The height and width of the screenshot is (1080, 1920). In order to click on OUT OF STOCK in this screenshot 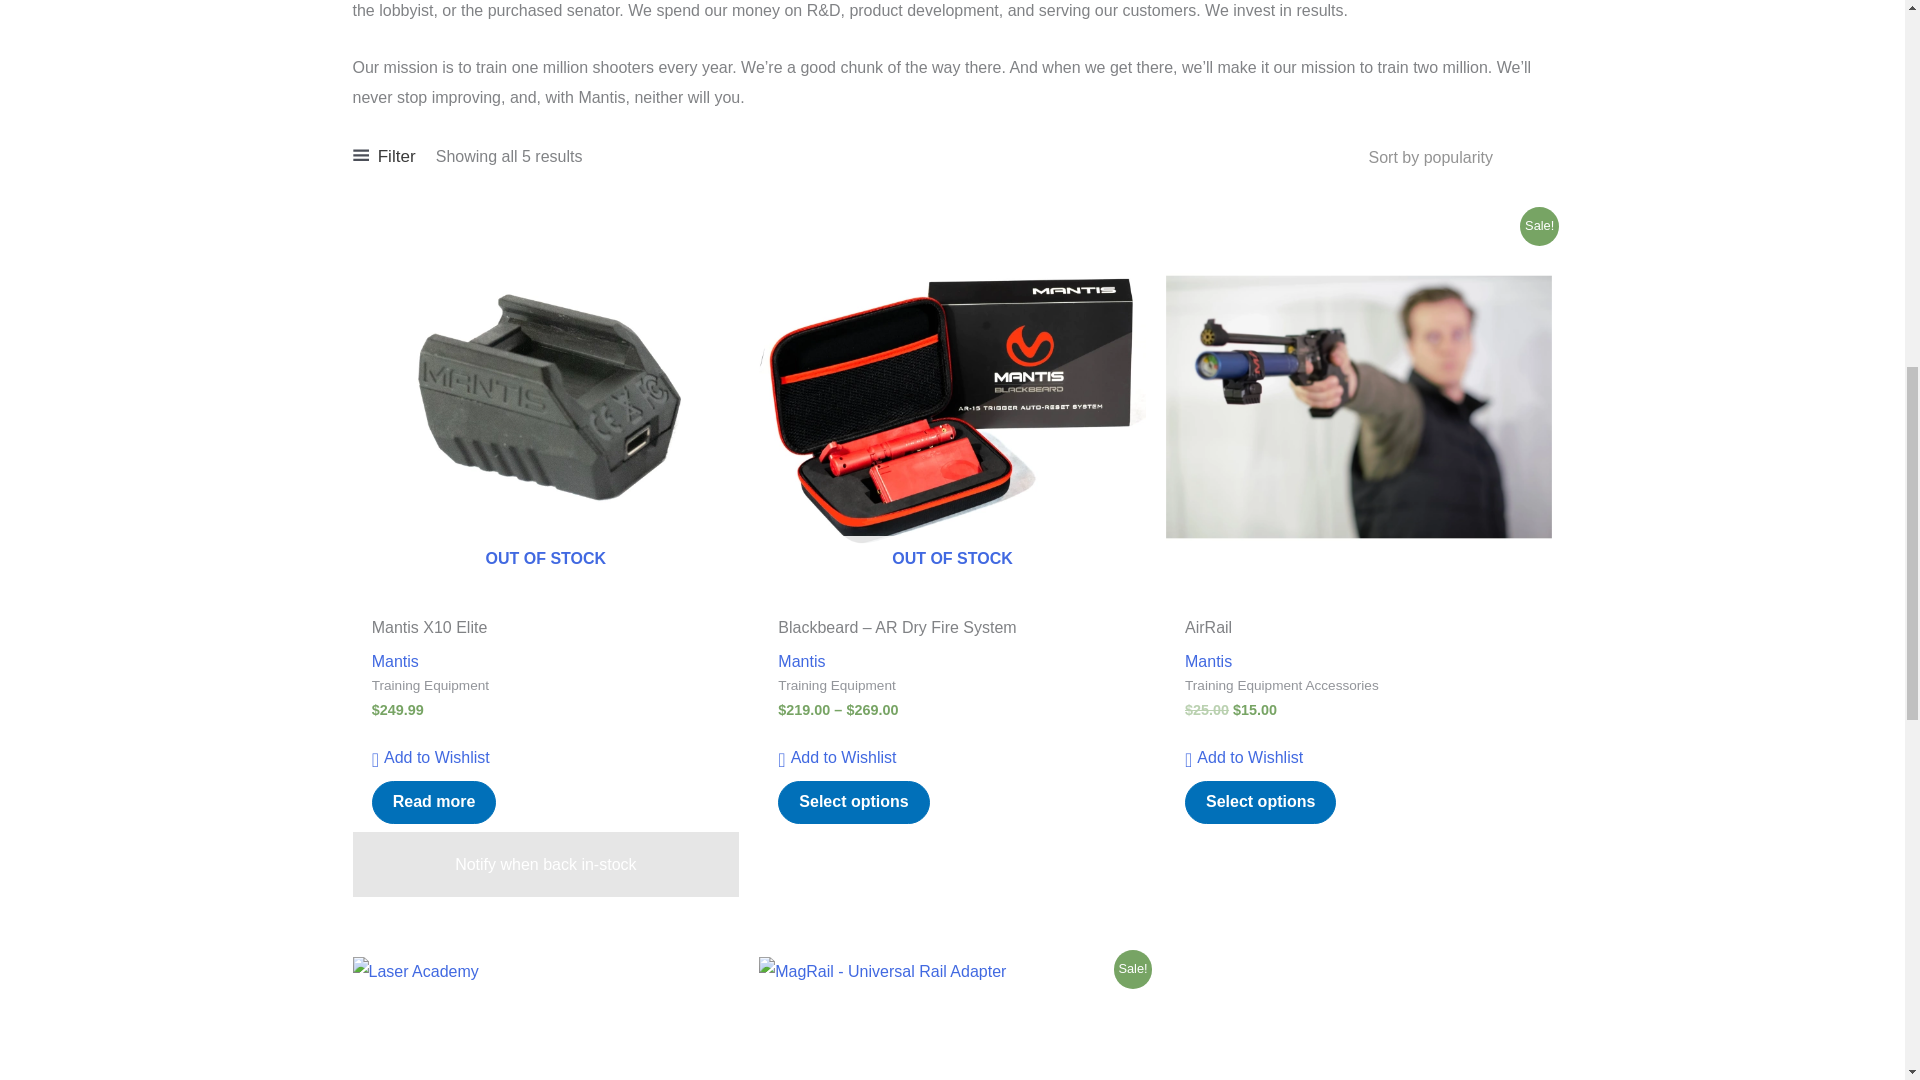, I will do `click(952, 406)`.